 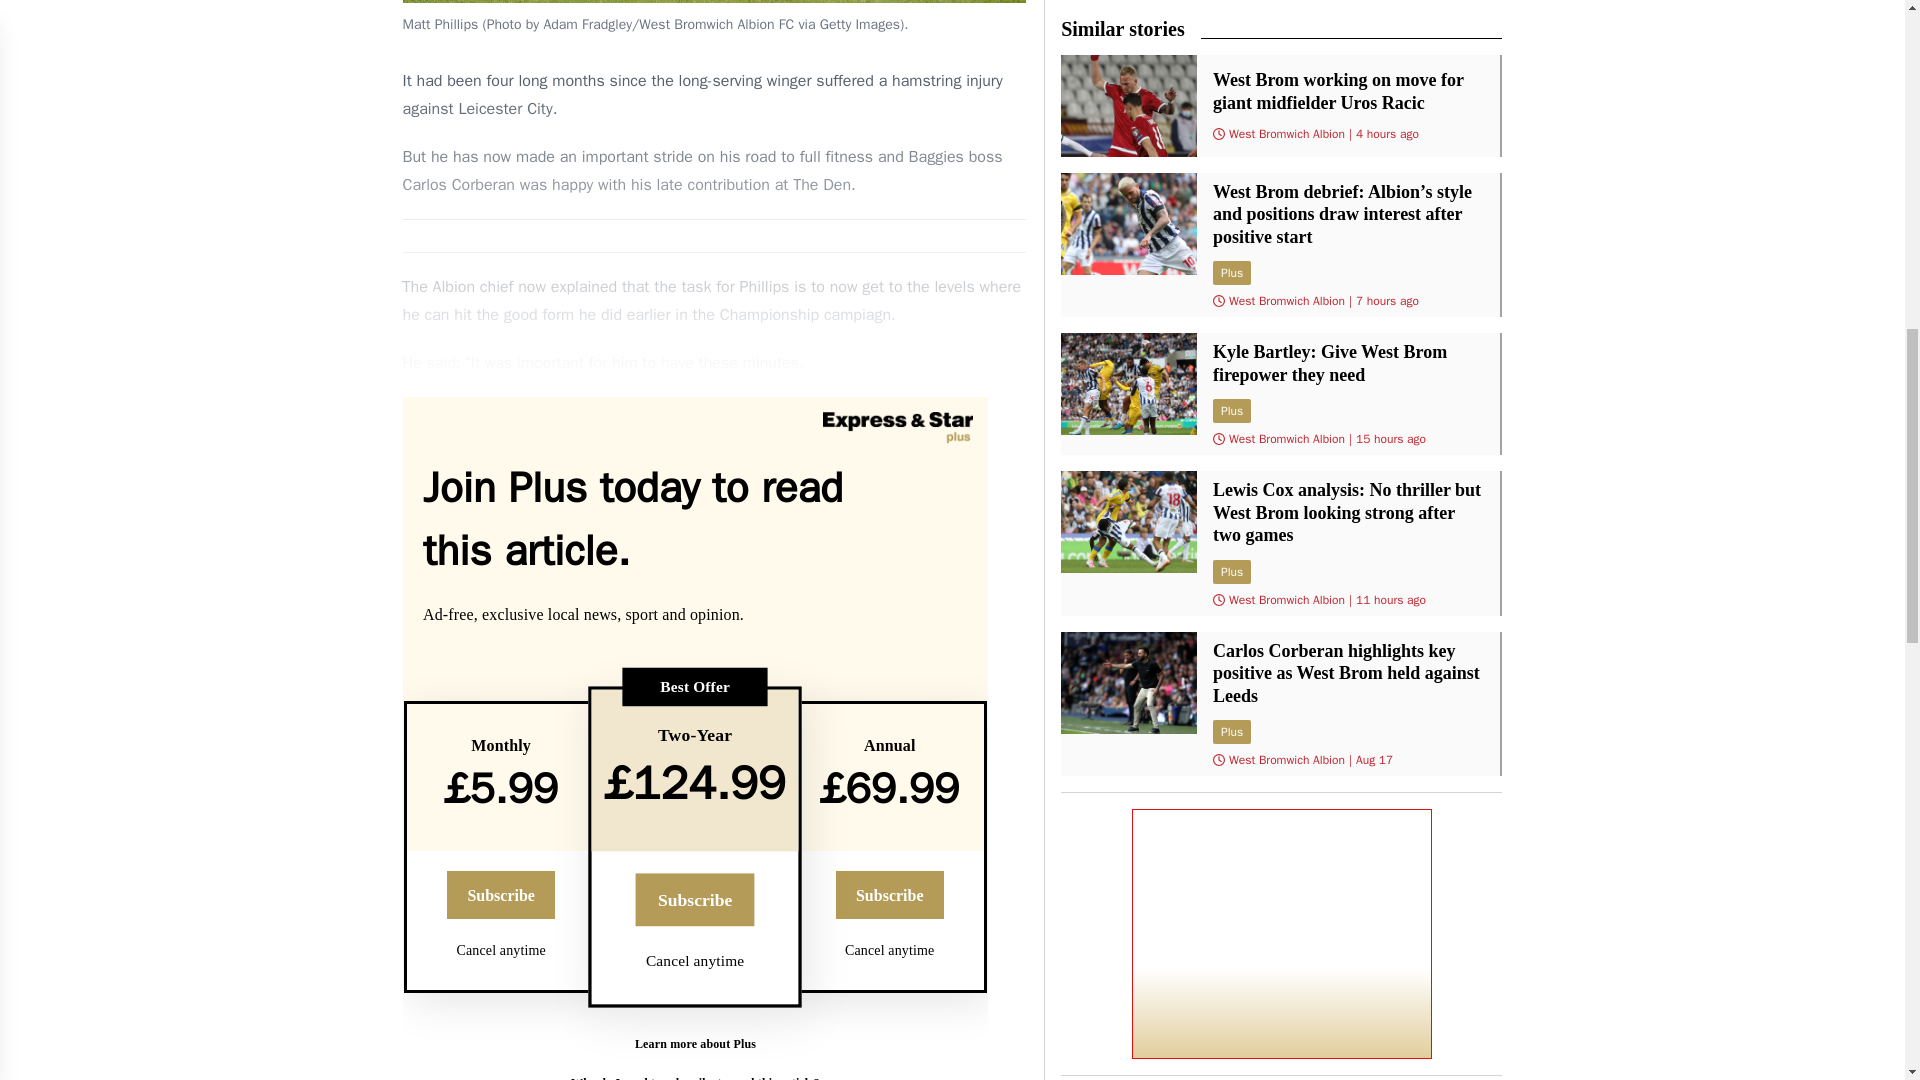 What do you see at coordinates (1282, 934) in the screenshot?
I see `3rd party ad content` at bounding box center [1282, 934].